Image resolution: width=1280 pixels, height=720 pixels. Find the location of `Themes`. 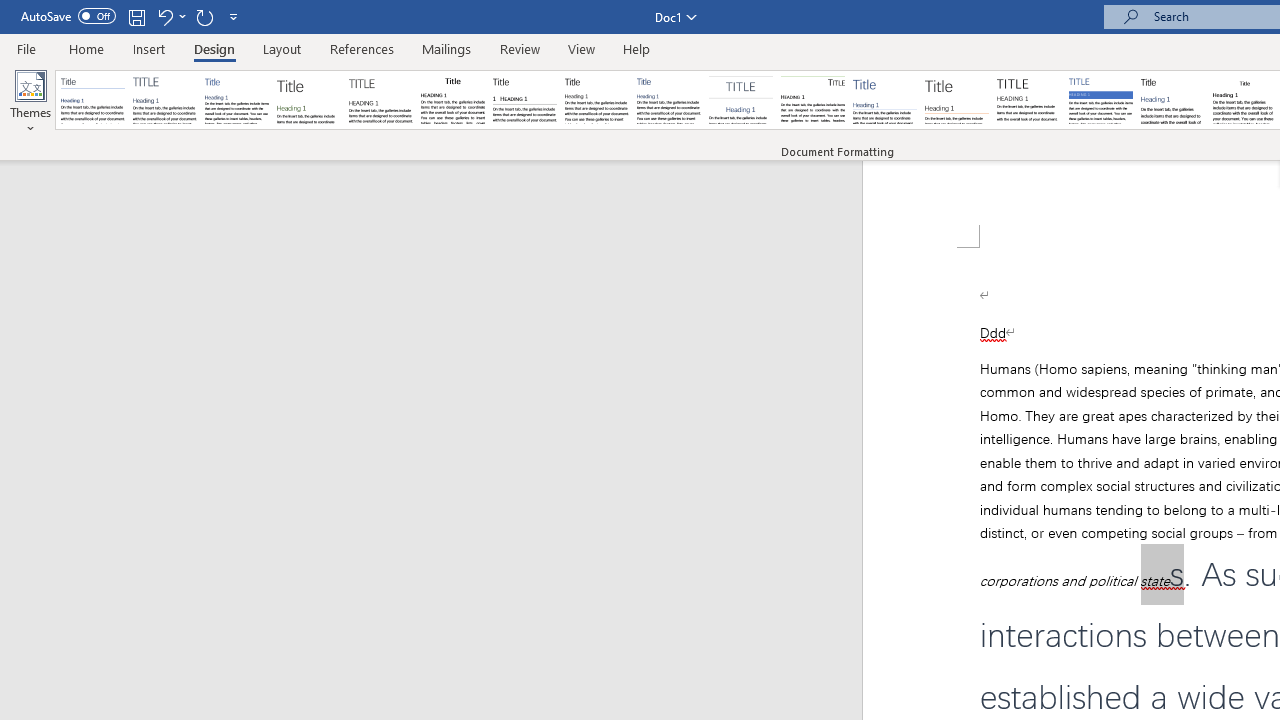

Themes is located at coordinates (30, 102).